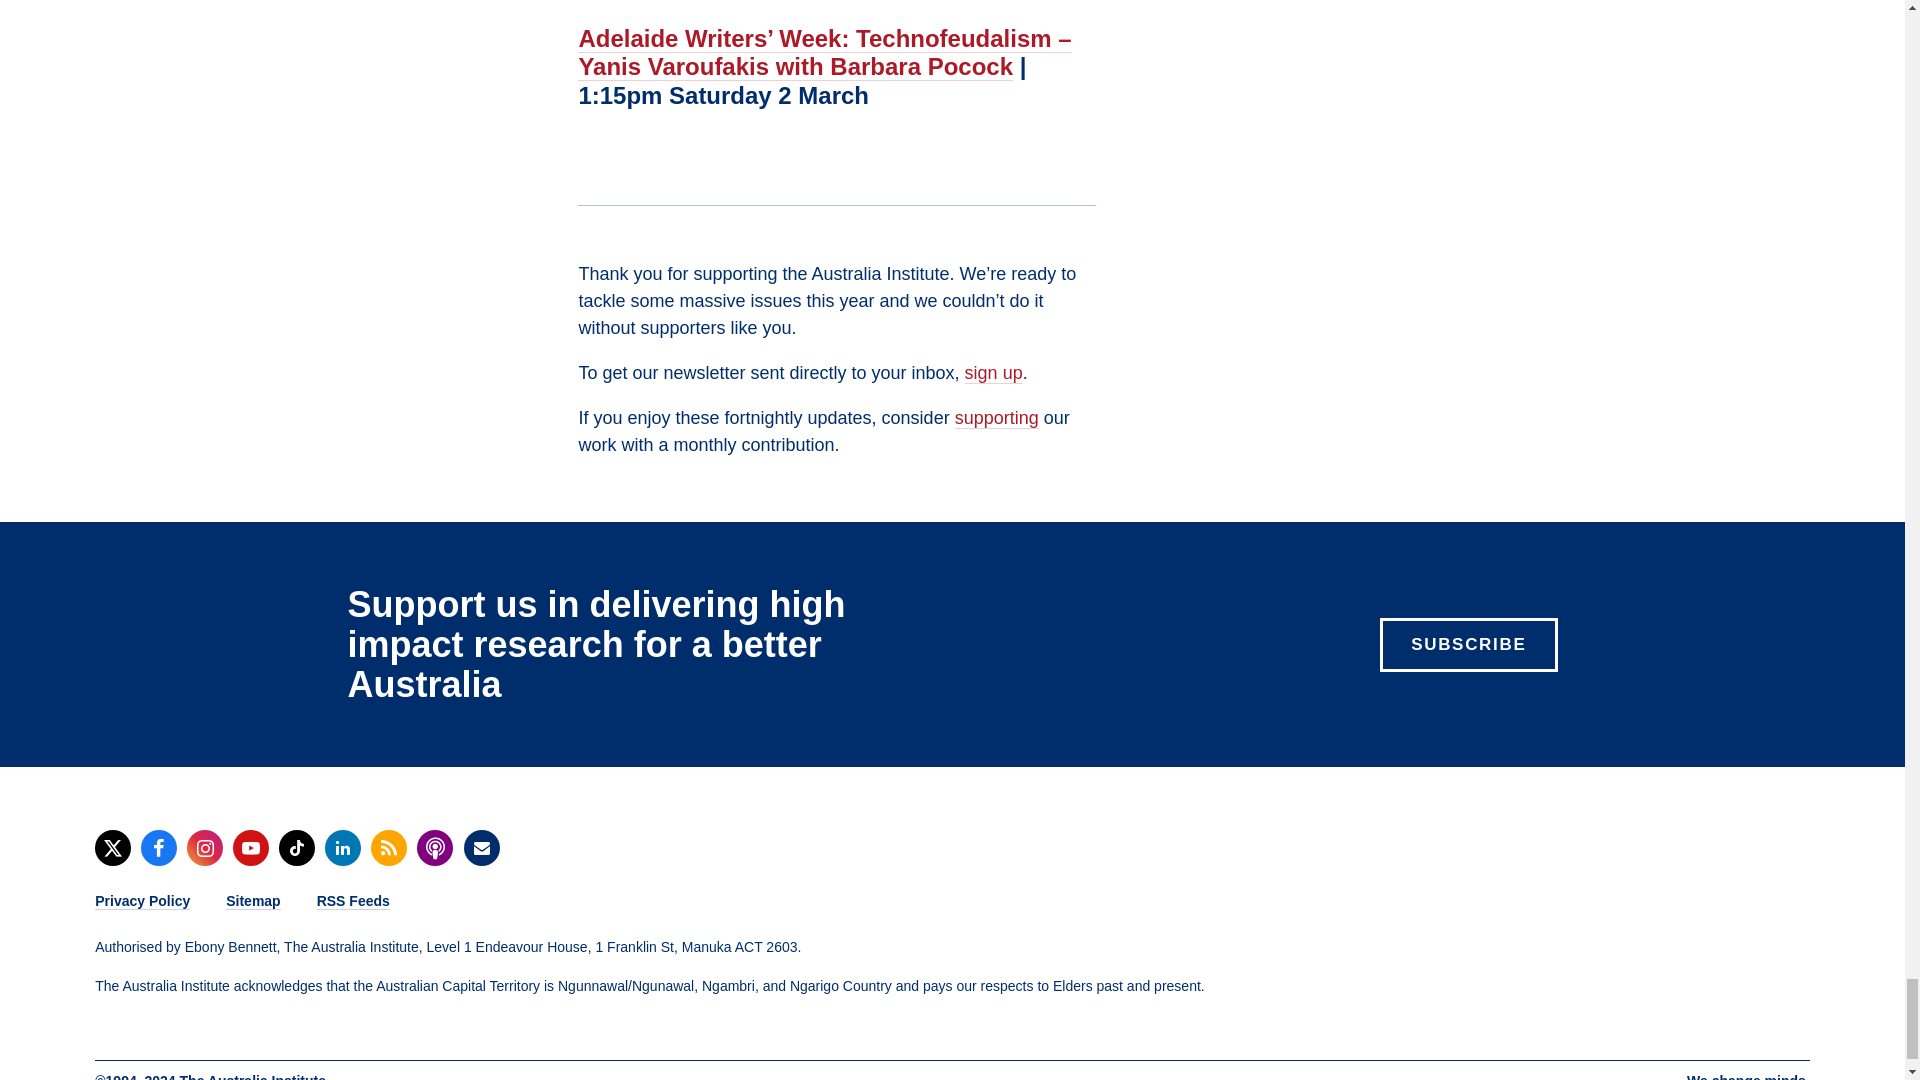  Describe the element at coordinates (434, 848) in the screenshot. I see `Follow us on Podcasts` at that location.